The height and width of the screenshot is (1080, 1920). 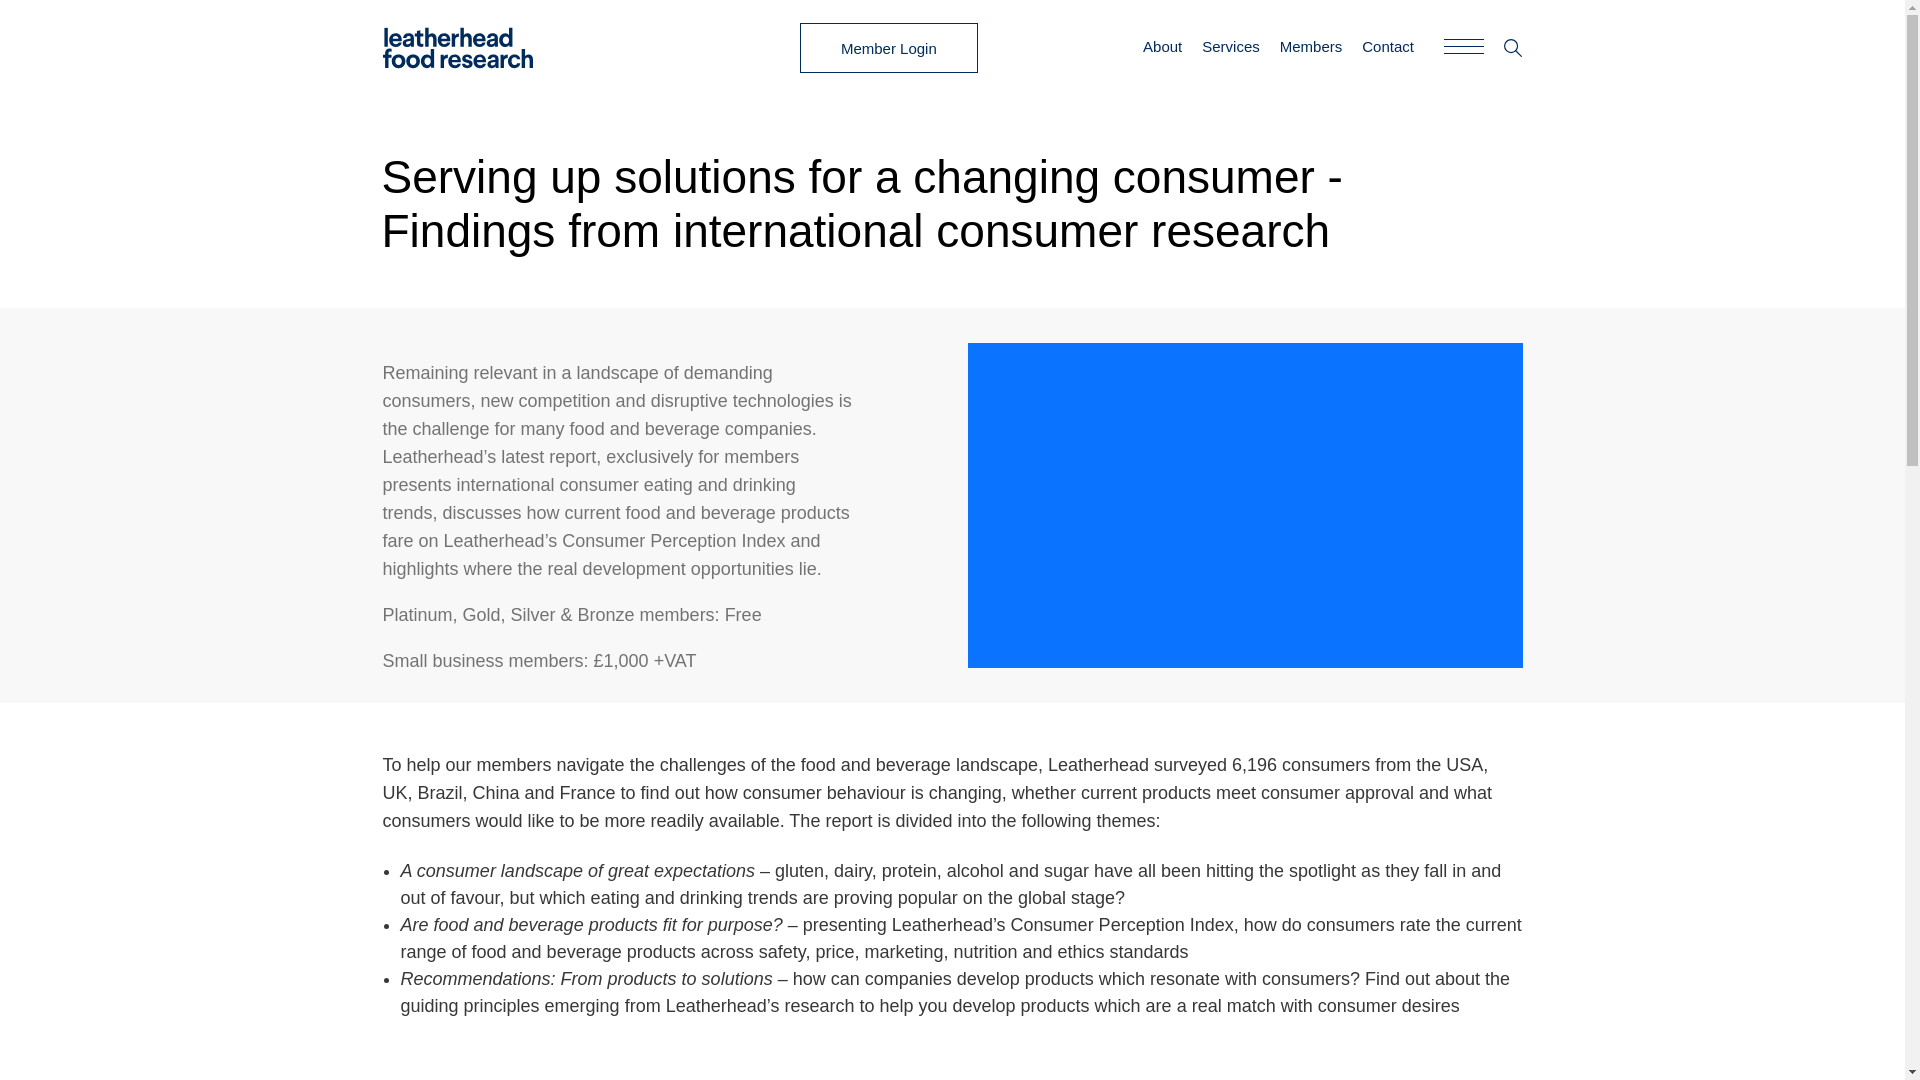 What do you see at coordinates (644, 830) in the screenshot?
I see `Contact` at bounding box center [644, 830].